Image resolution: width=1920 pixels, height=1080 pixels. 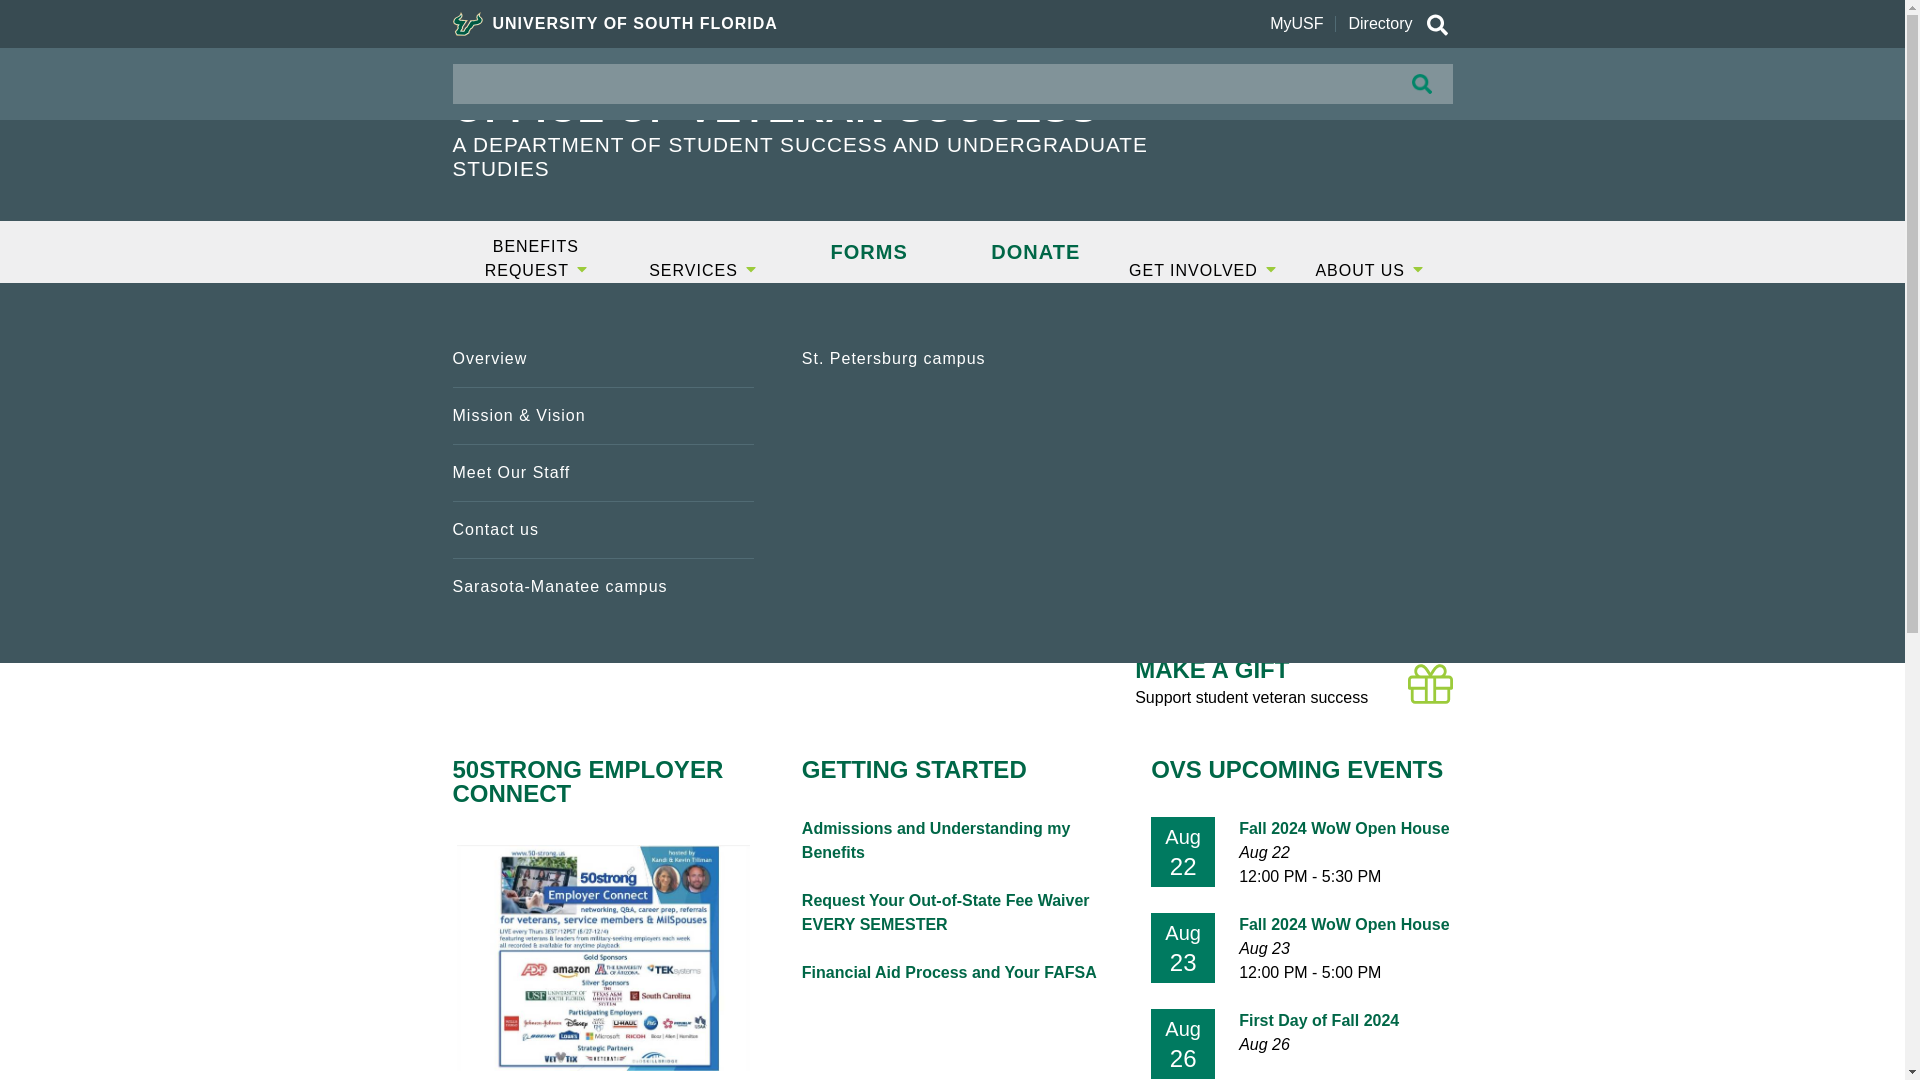 What do you see at coordinates (602, 586) in the screenshot?
I see `VA Education Benefits` at bounding box center [602, 586].